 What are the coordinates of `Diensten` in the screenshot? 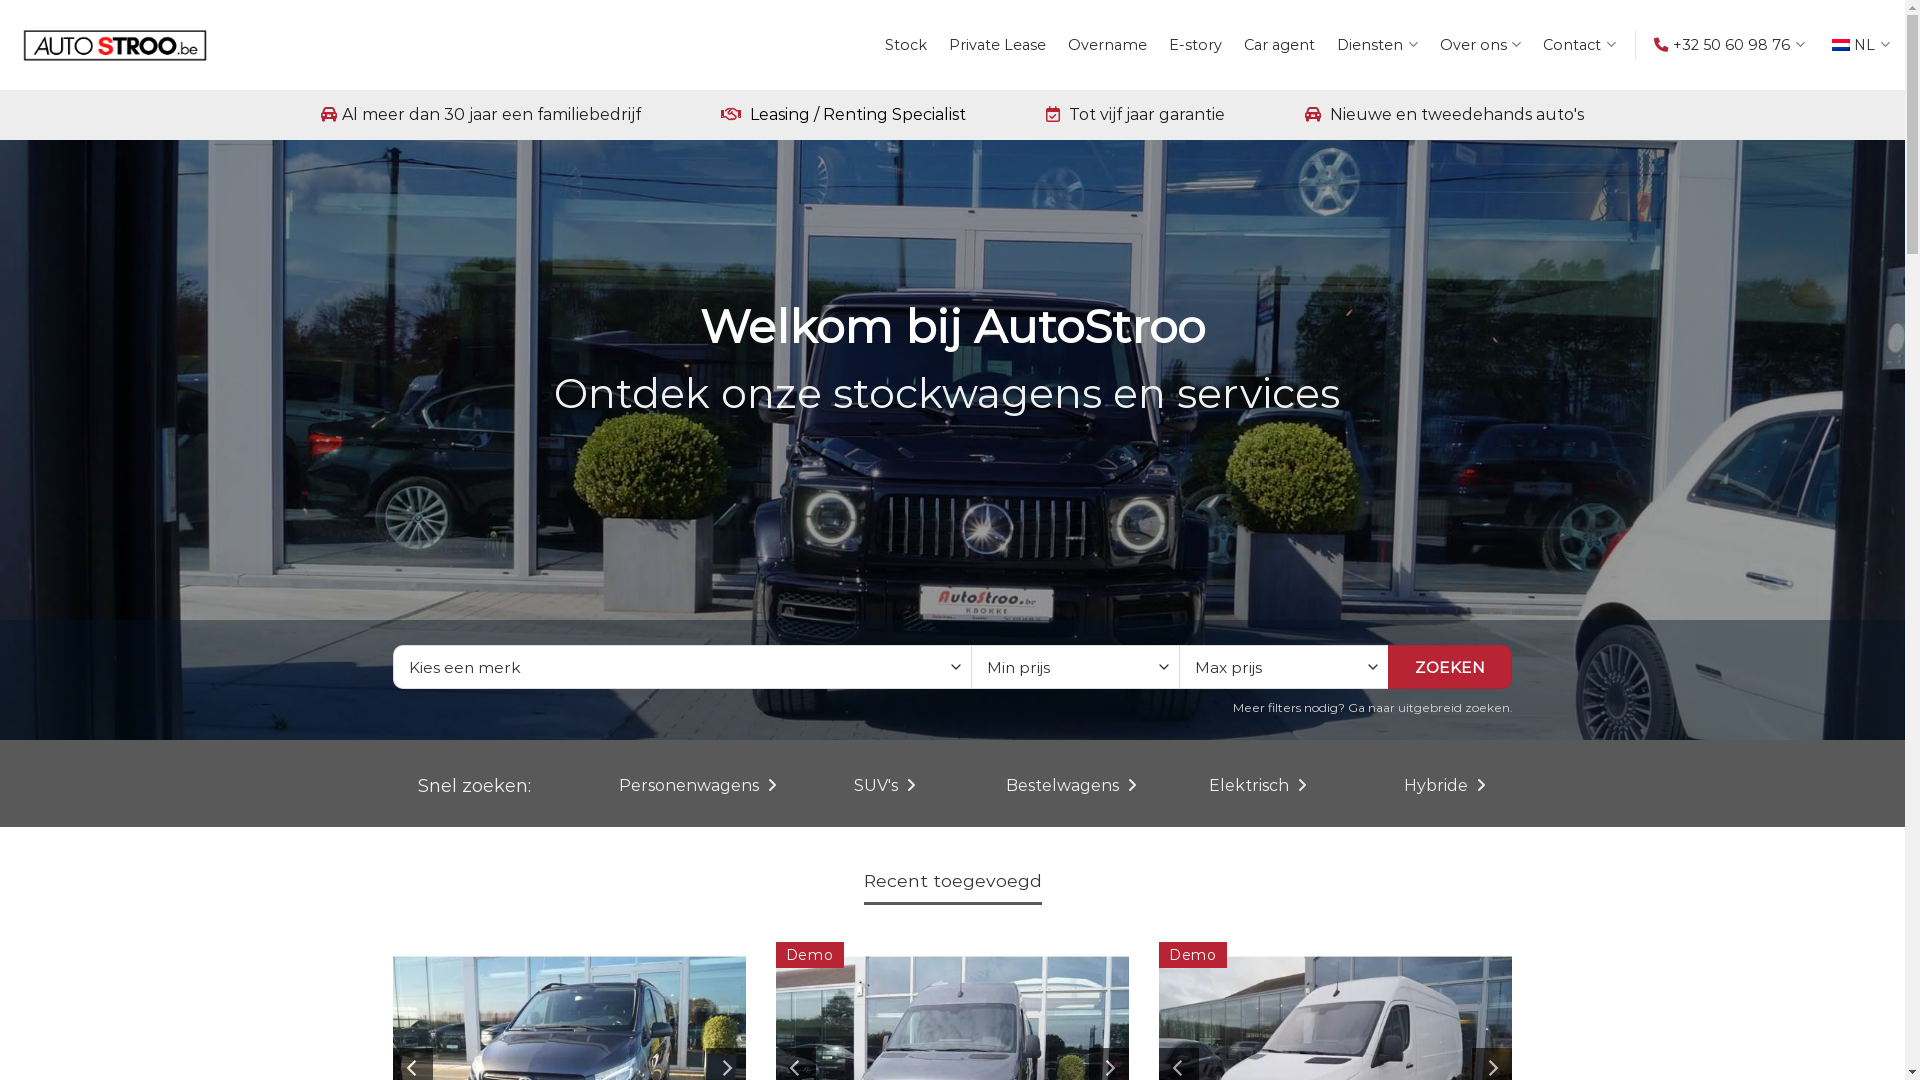 It's located at (1378, 44).